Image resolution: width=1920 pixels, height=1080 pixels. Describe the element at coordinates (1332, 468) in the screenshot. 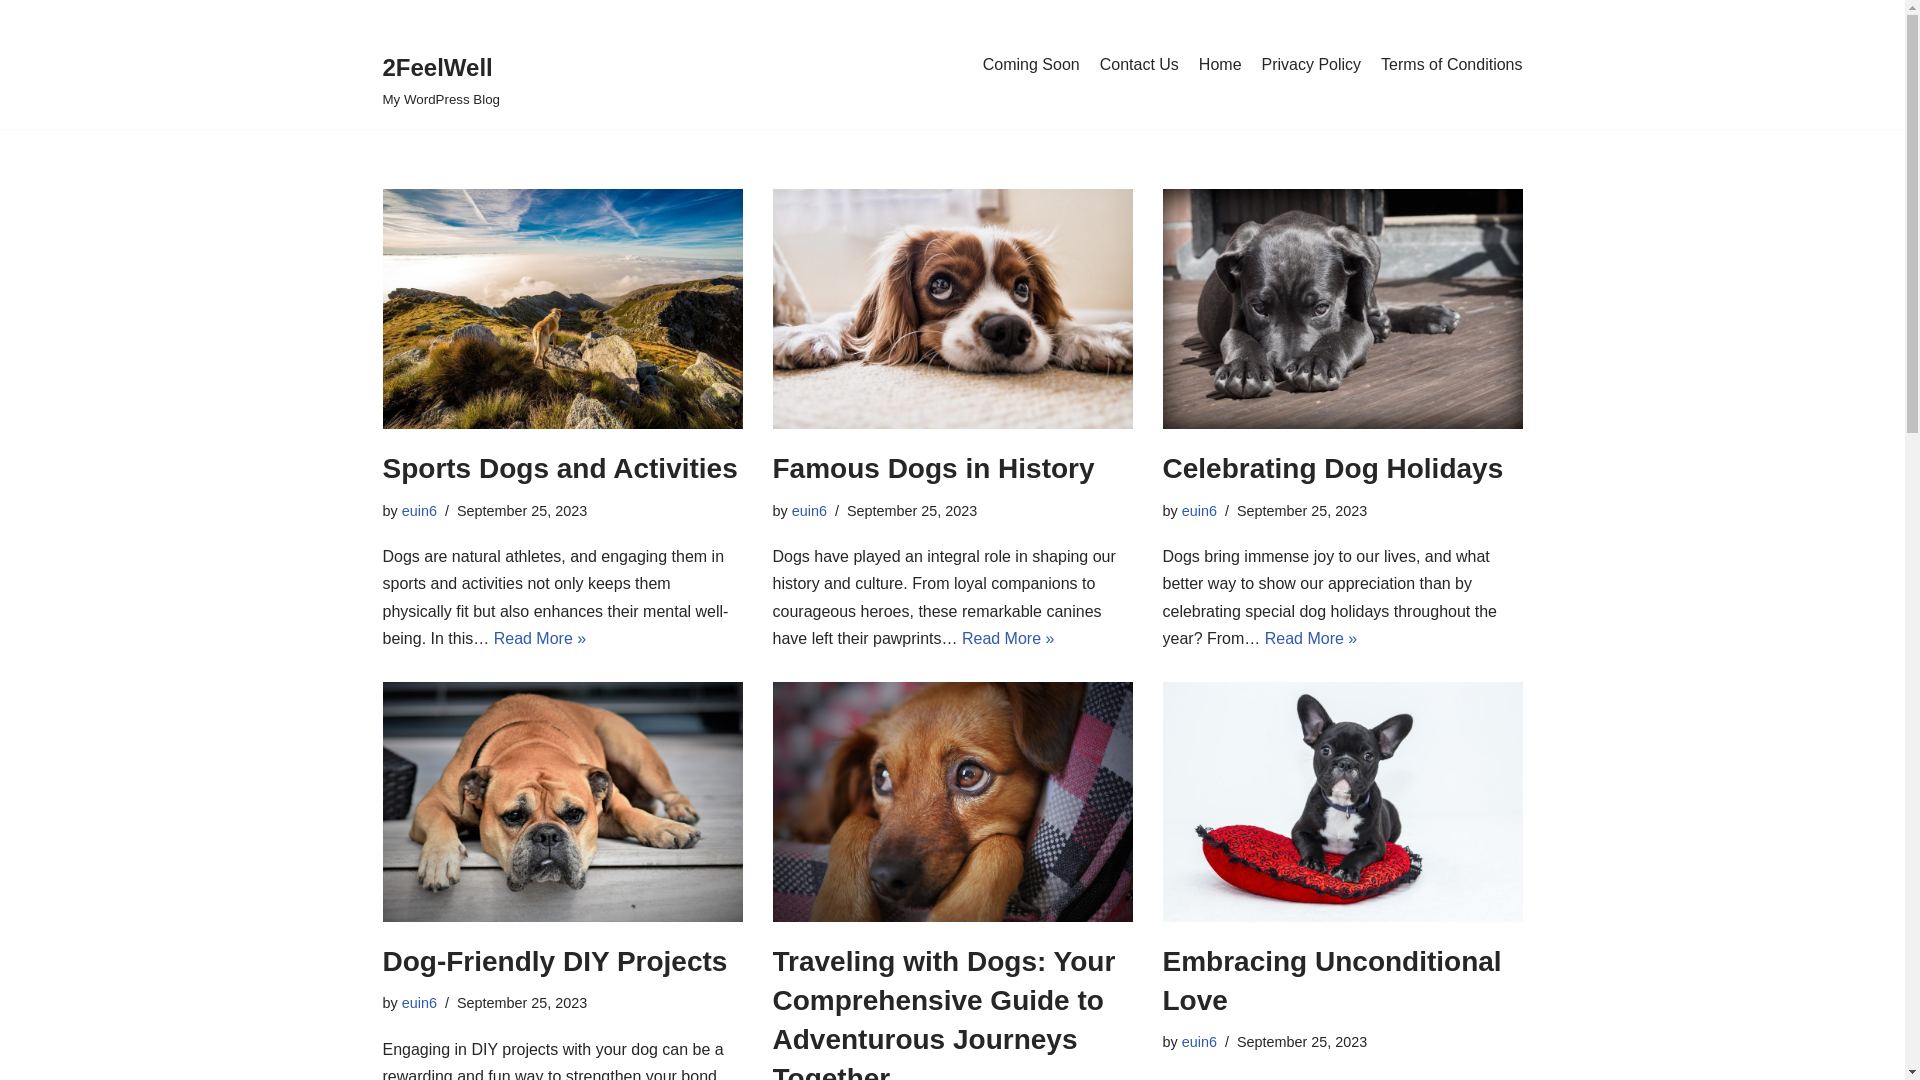

I see `Celebrating Dog Holidays` at that location.